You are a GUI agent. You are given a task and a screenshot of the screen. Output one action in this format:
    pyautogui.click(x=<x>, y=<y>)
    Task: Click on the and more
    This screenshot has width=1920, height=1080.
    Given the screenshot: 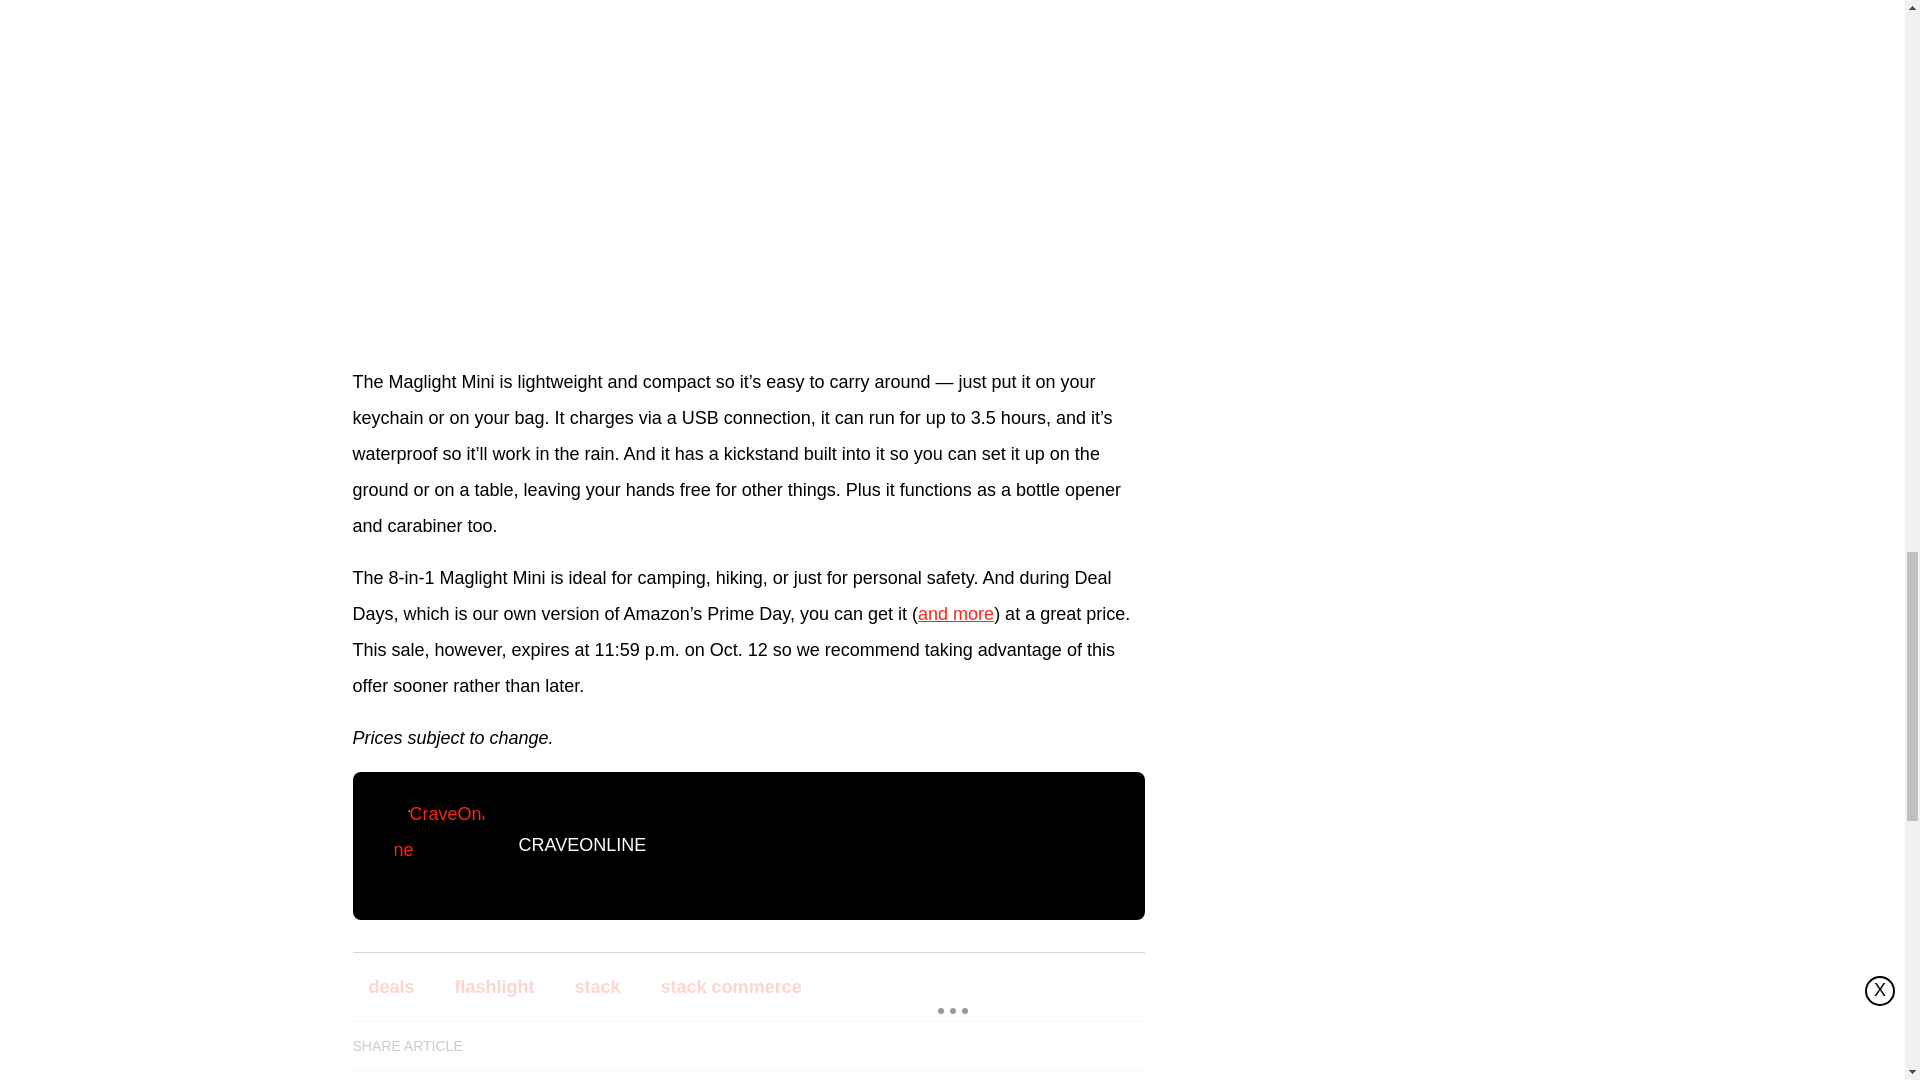 What is the action you would take?
    pyautogui.click(x=956, y=614)
    